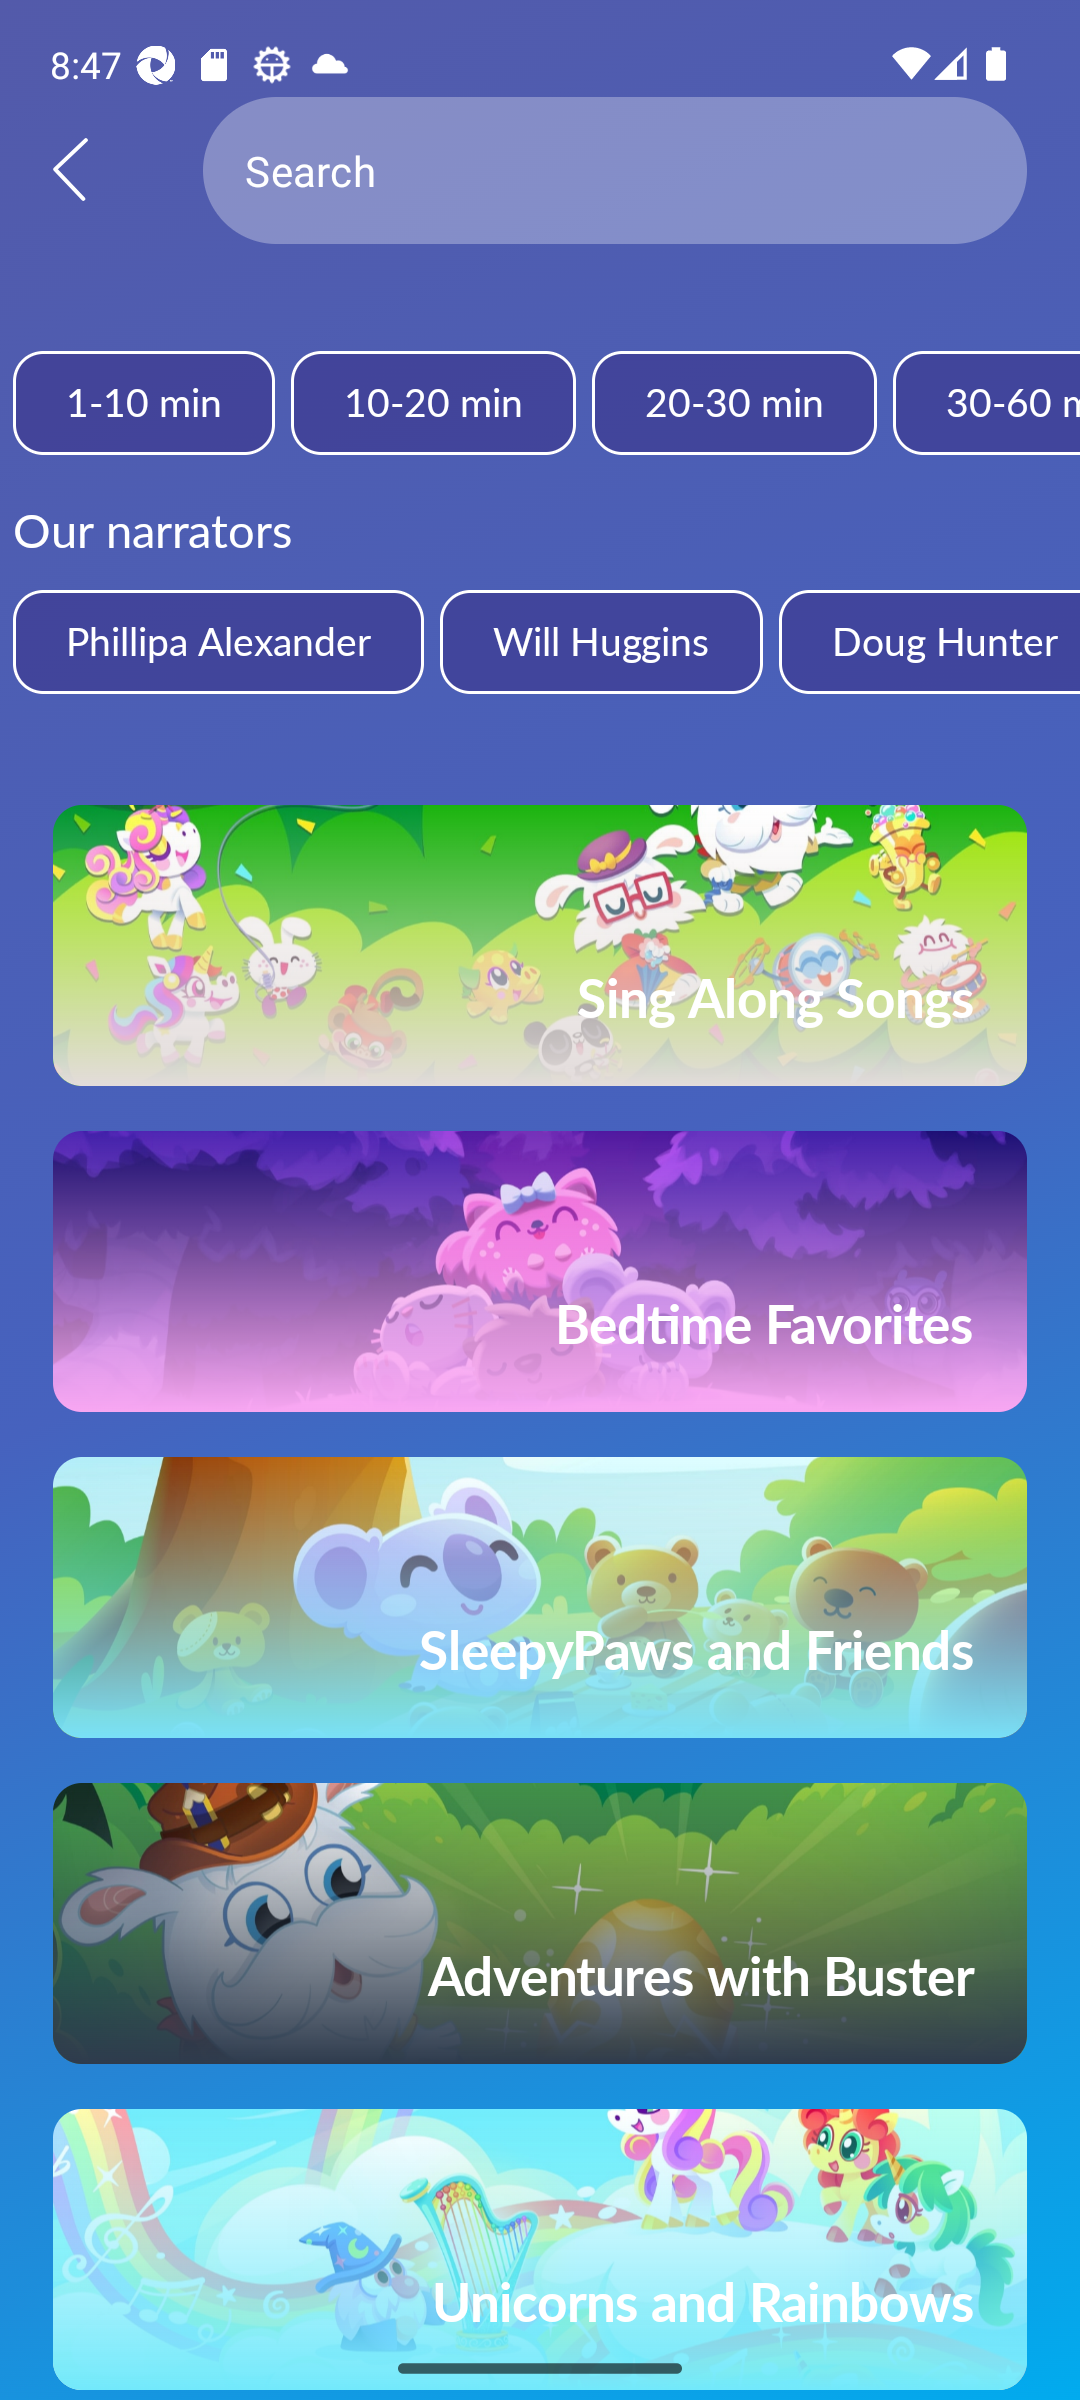 This screenshot has width=1080, height=2400. What do you see at coordinates (540, 1924) in the screenshot?
I see `Adventures with Buster` at bounding box center [540, 1924].